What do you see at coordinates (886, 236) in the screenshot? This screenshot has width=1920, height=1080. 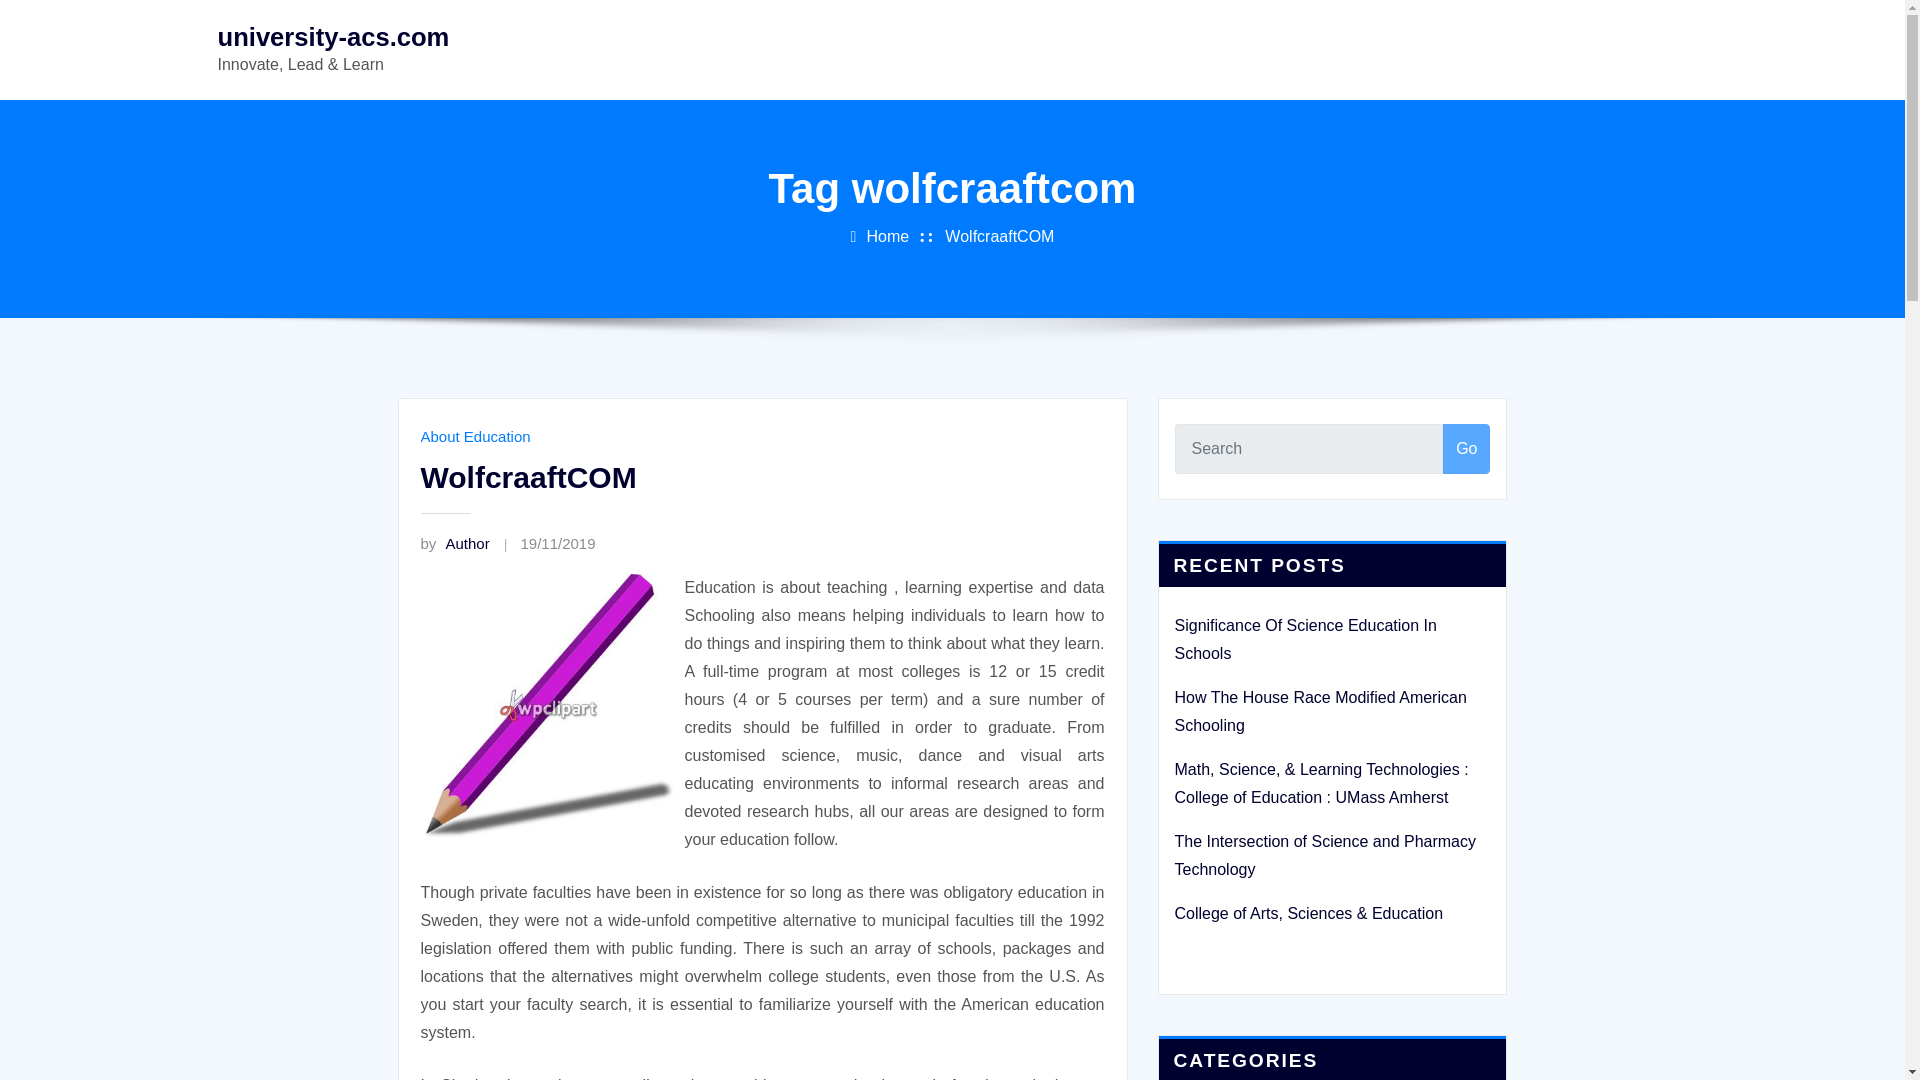 I see `Home` at bounding box center [886, 236].